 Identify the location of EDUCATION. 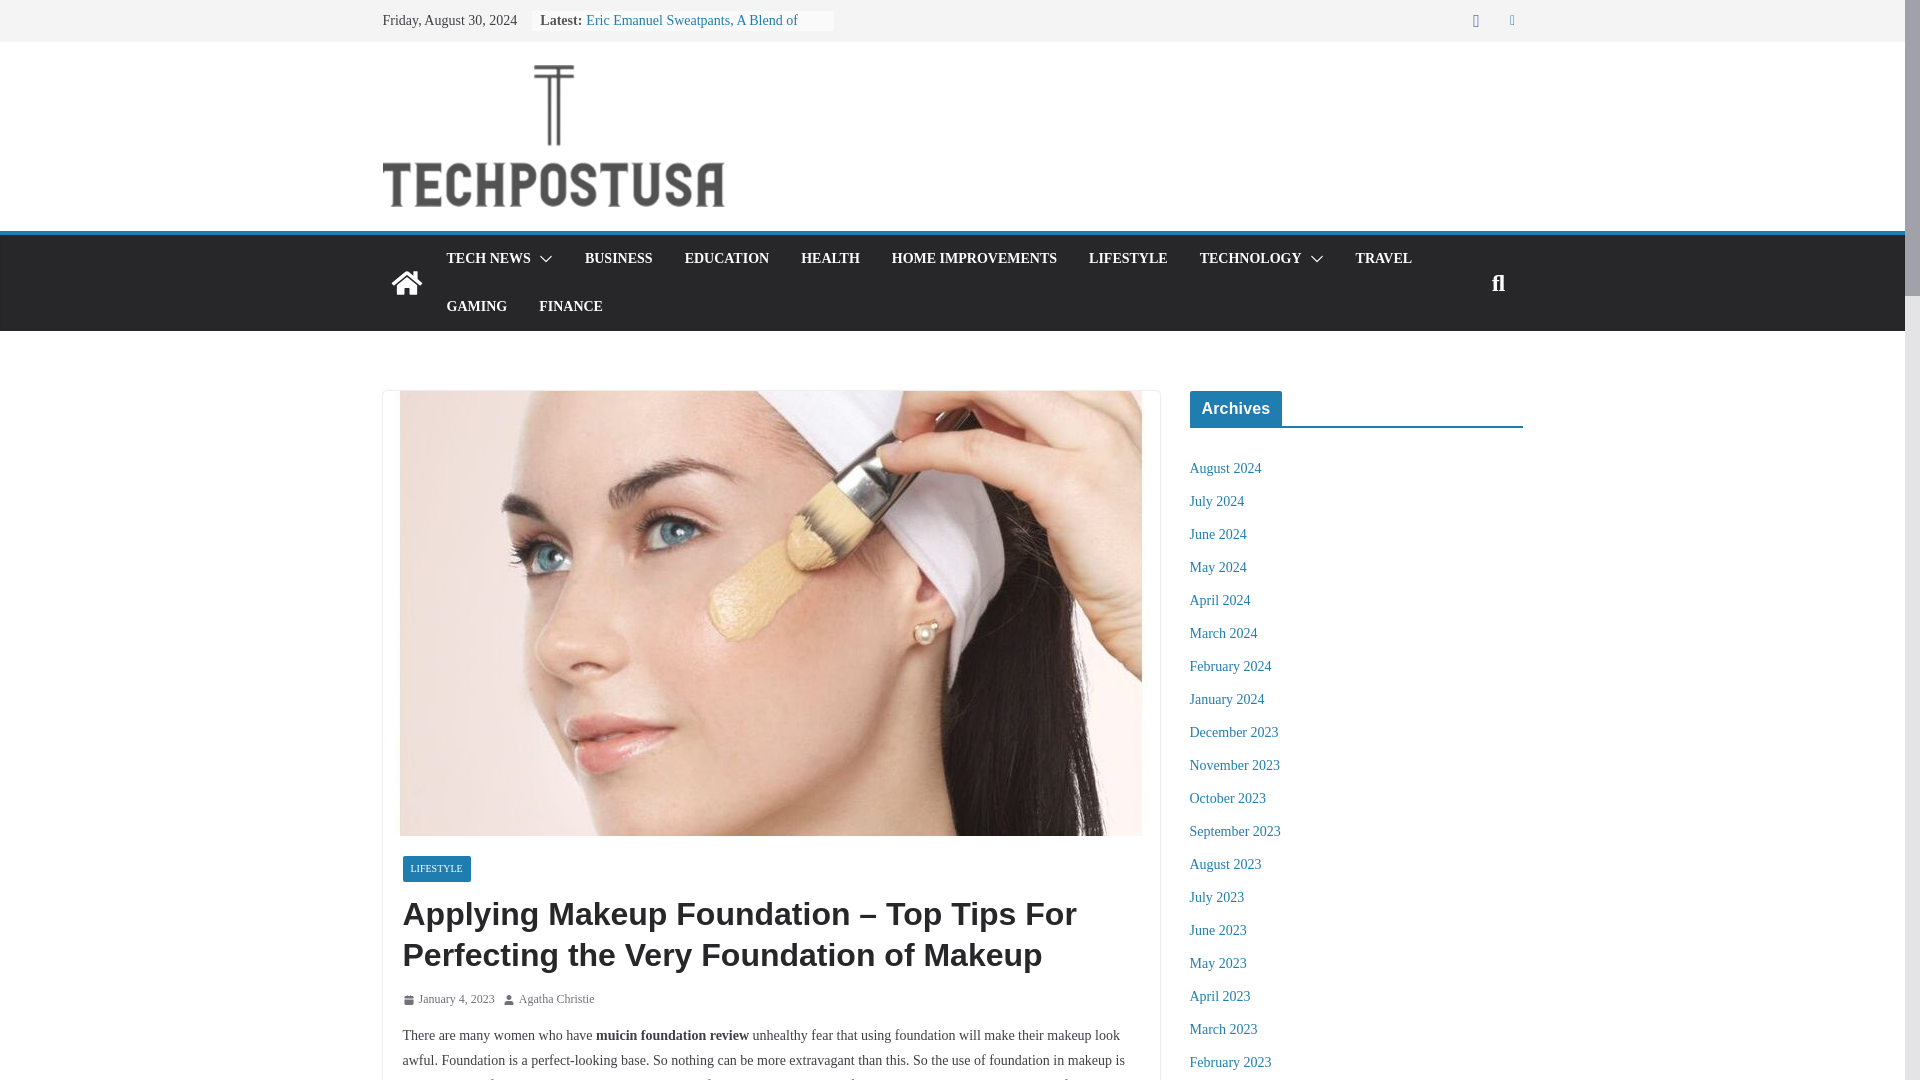
(727, 259).